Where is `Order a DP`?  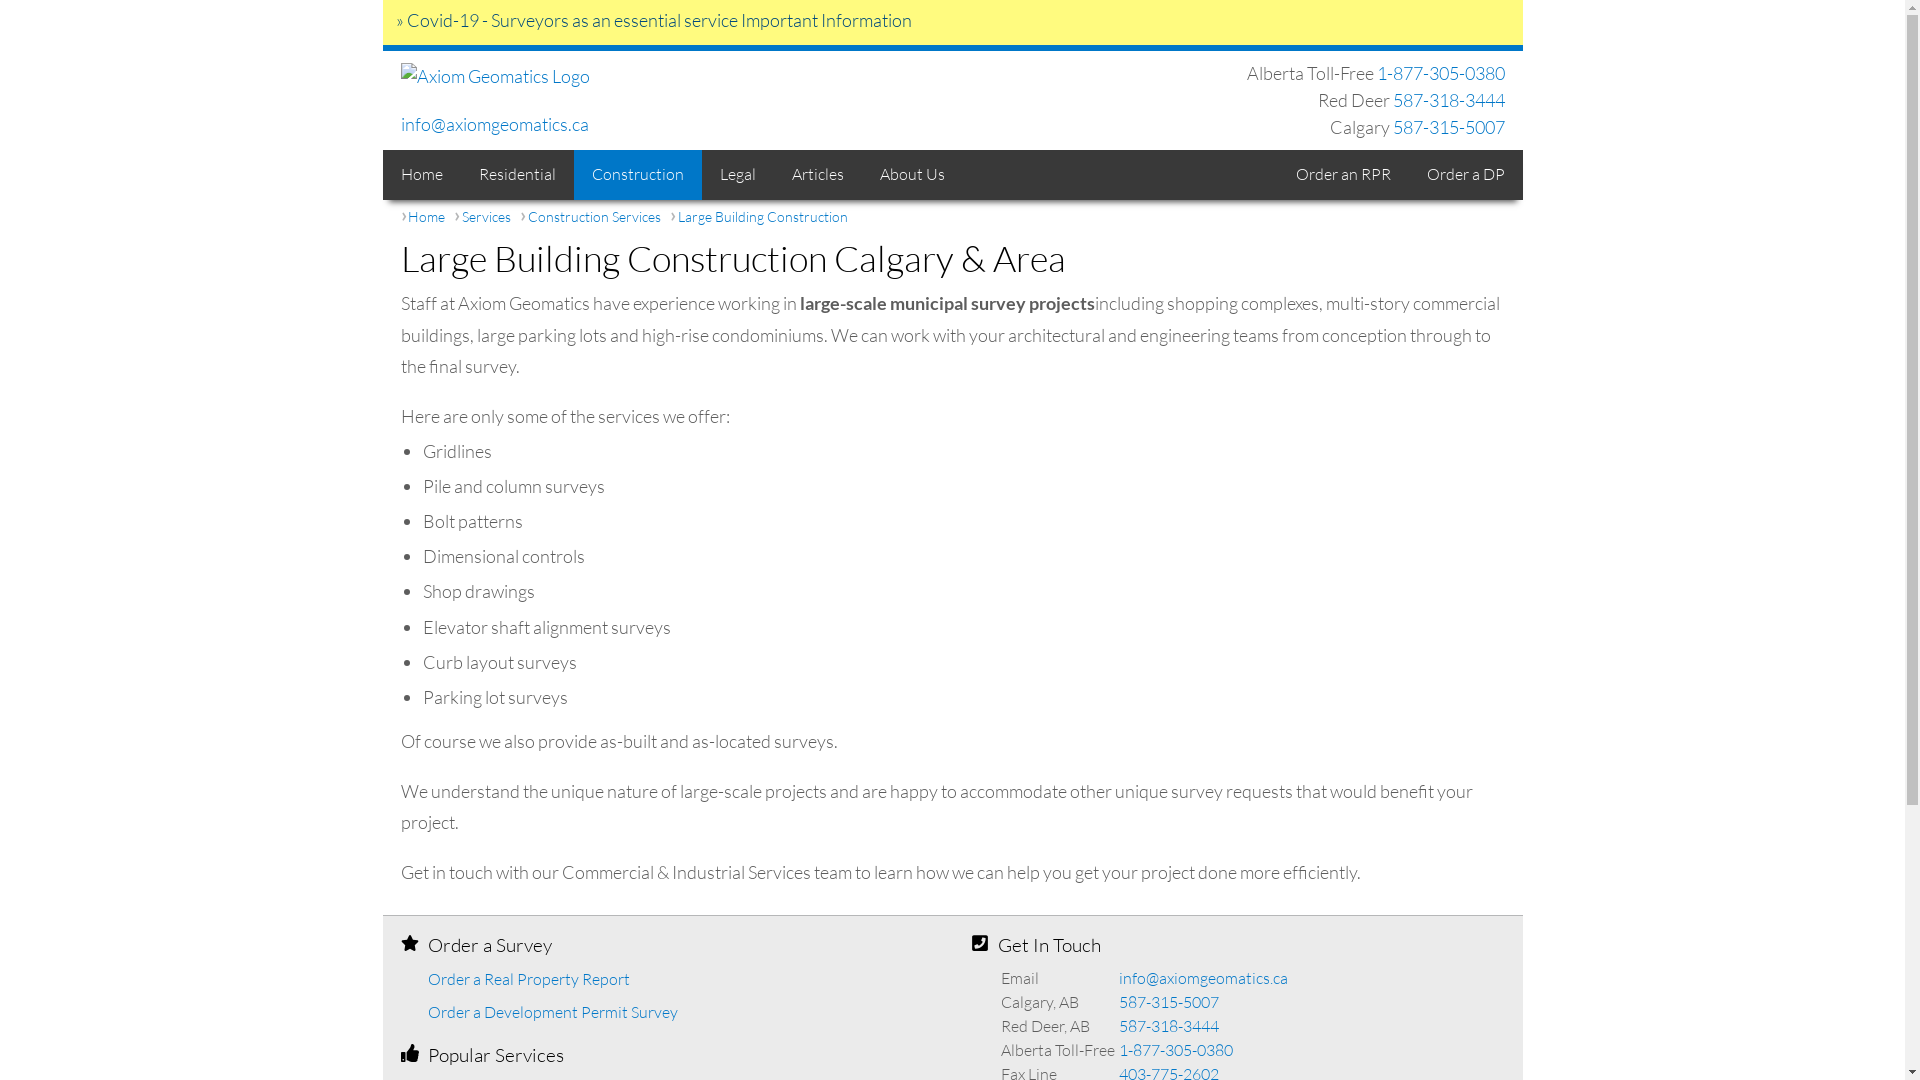
Order a DP is located at coordinates (1465, 175).